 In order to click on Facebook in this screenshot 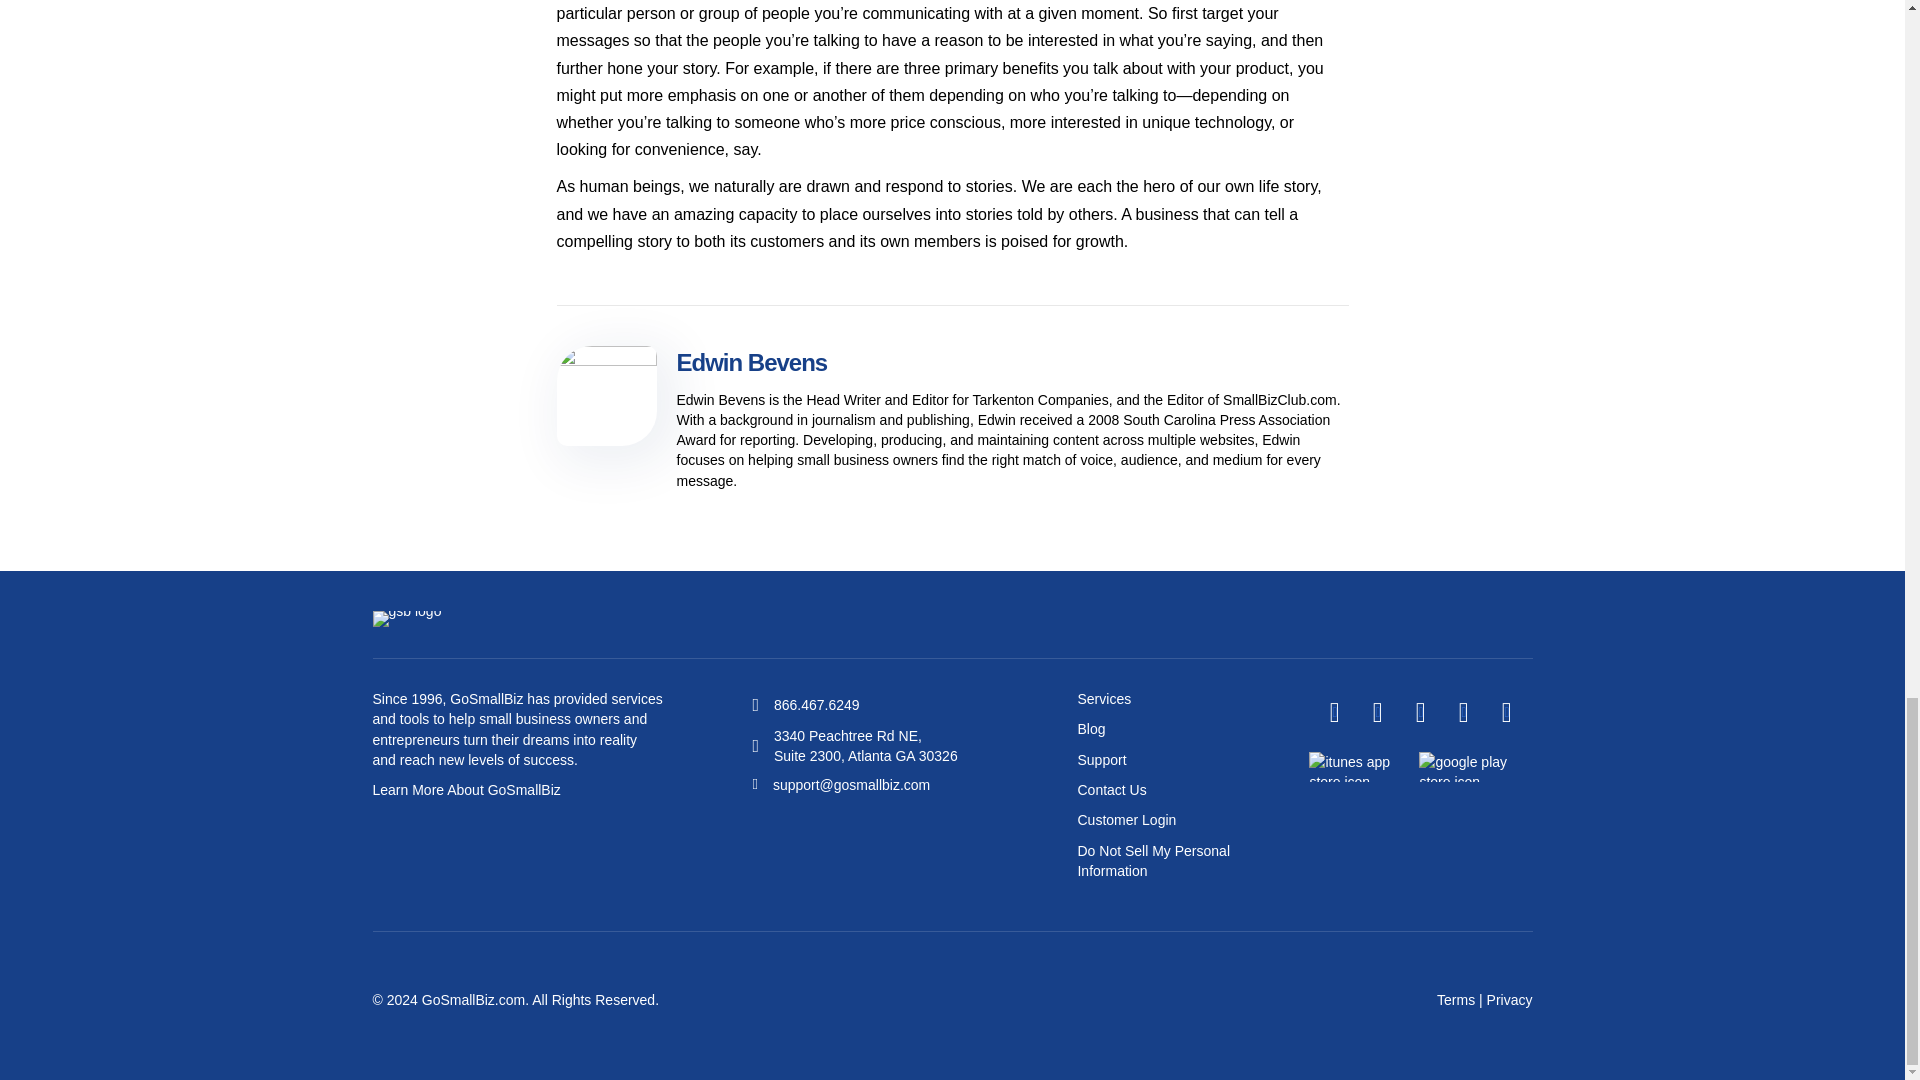, I will do `click(1334, 712)`.